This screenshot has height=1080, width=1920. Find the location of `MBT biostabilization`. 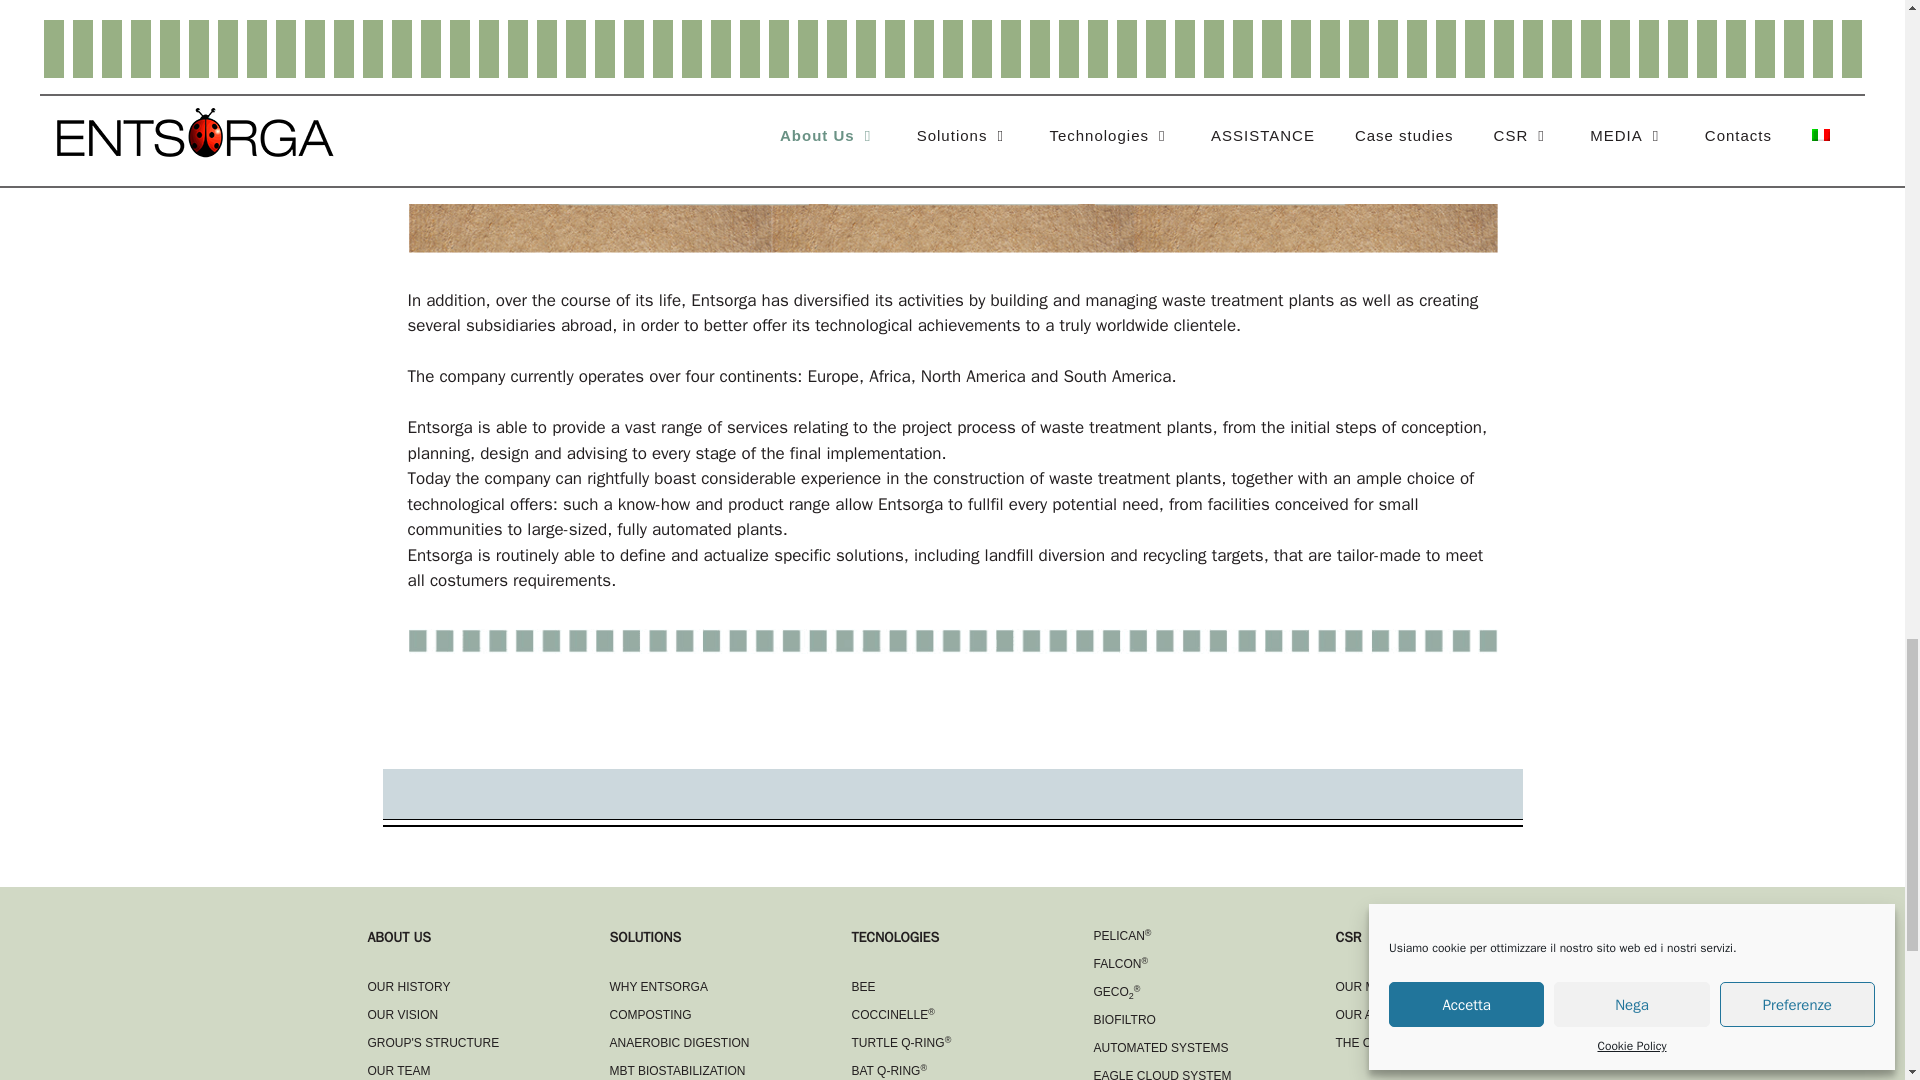

MBT biostabilization is located at coordinates (678, 1070).